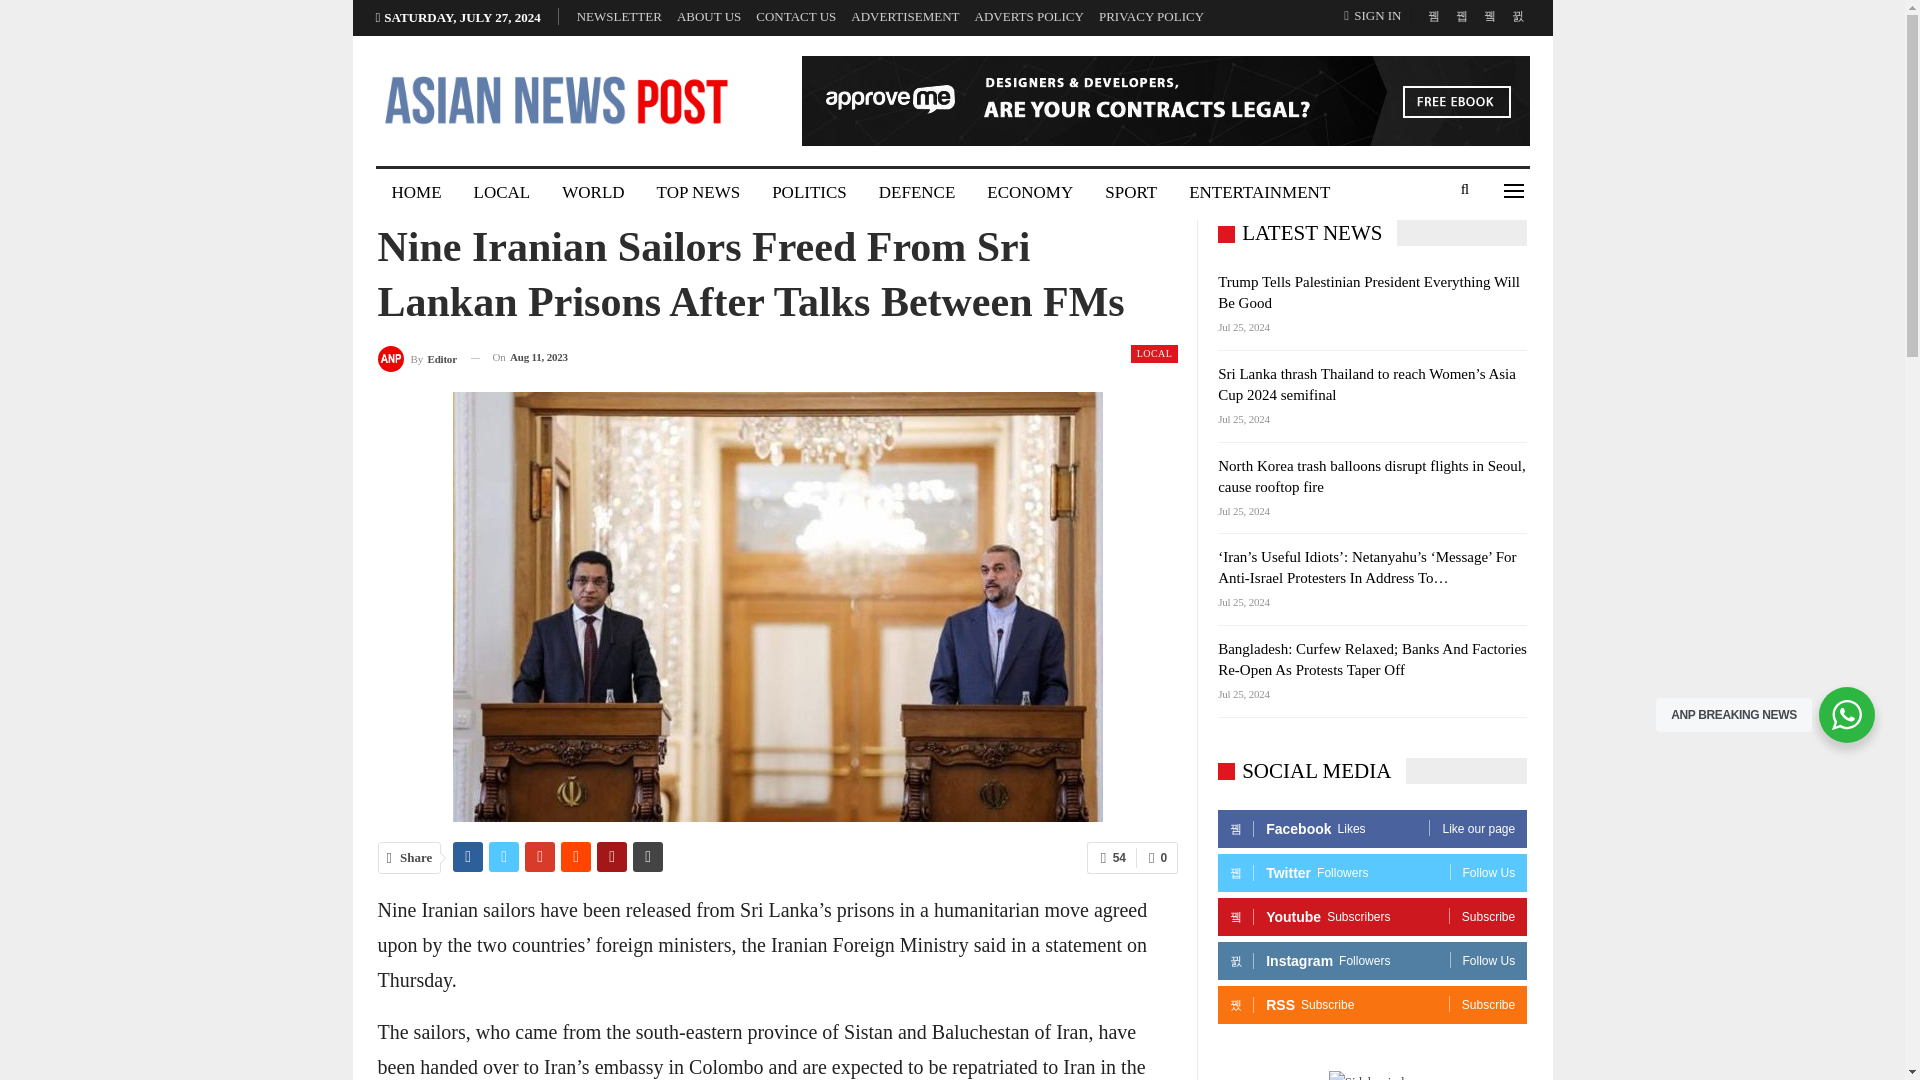  I want to click on ADVERTS POLICY, so click(1030, 16).